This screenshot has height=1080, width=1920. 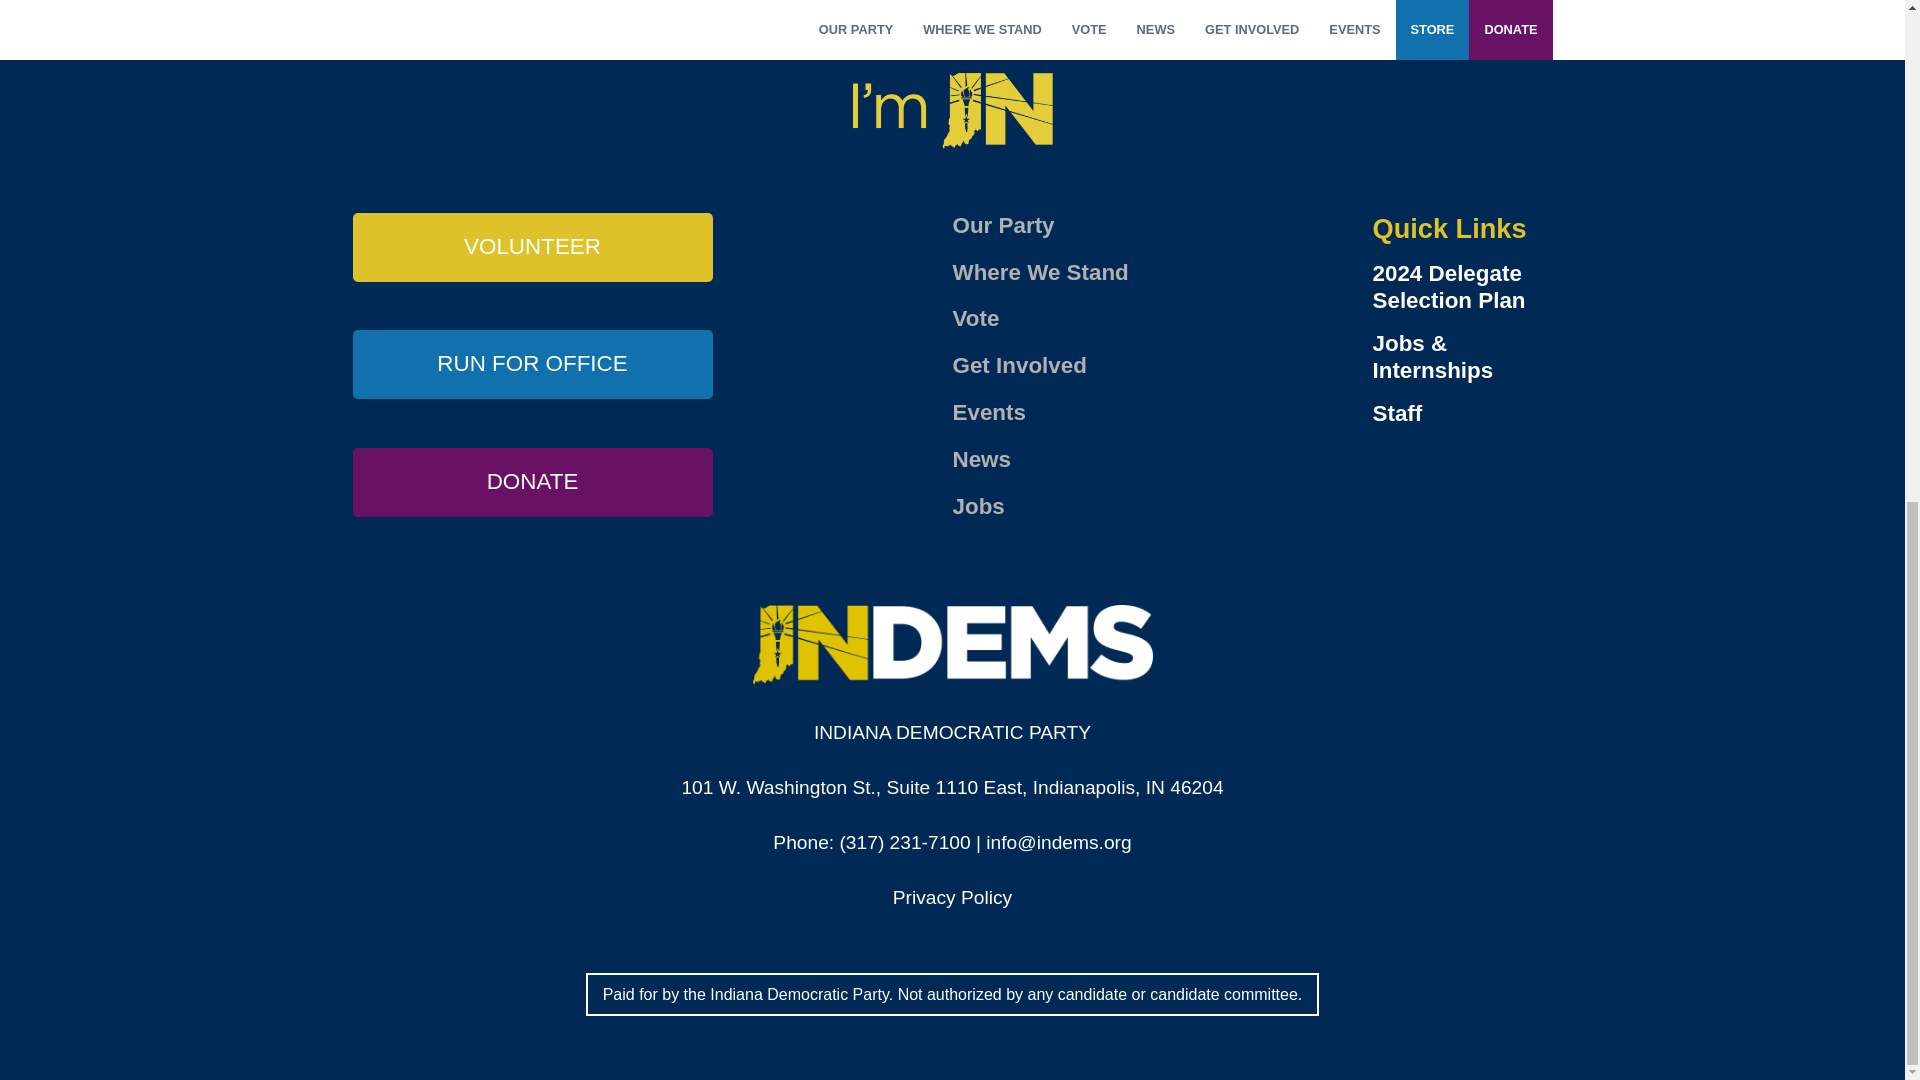 I want to click on VOLUNTEER, so click(x=532, y=246).